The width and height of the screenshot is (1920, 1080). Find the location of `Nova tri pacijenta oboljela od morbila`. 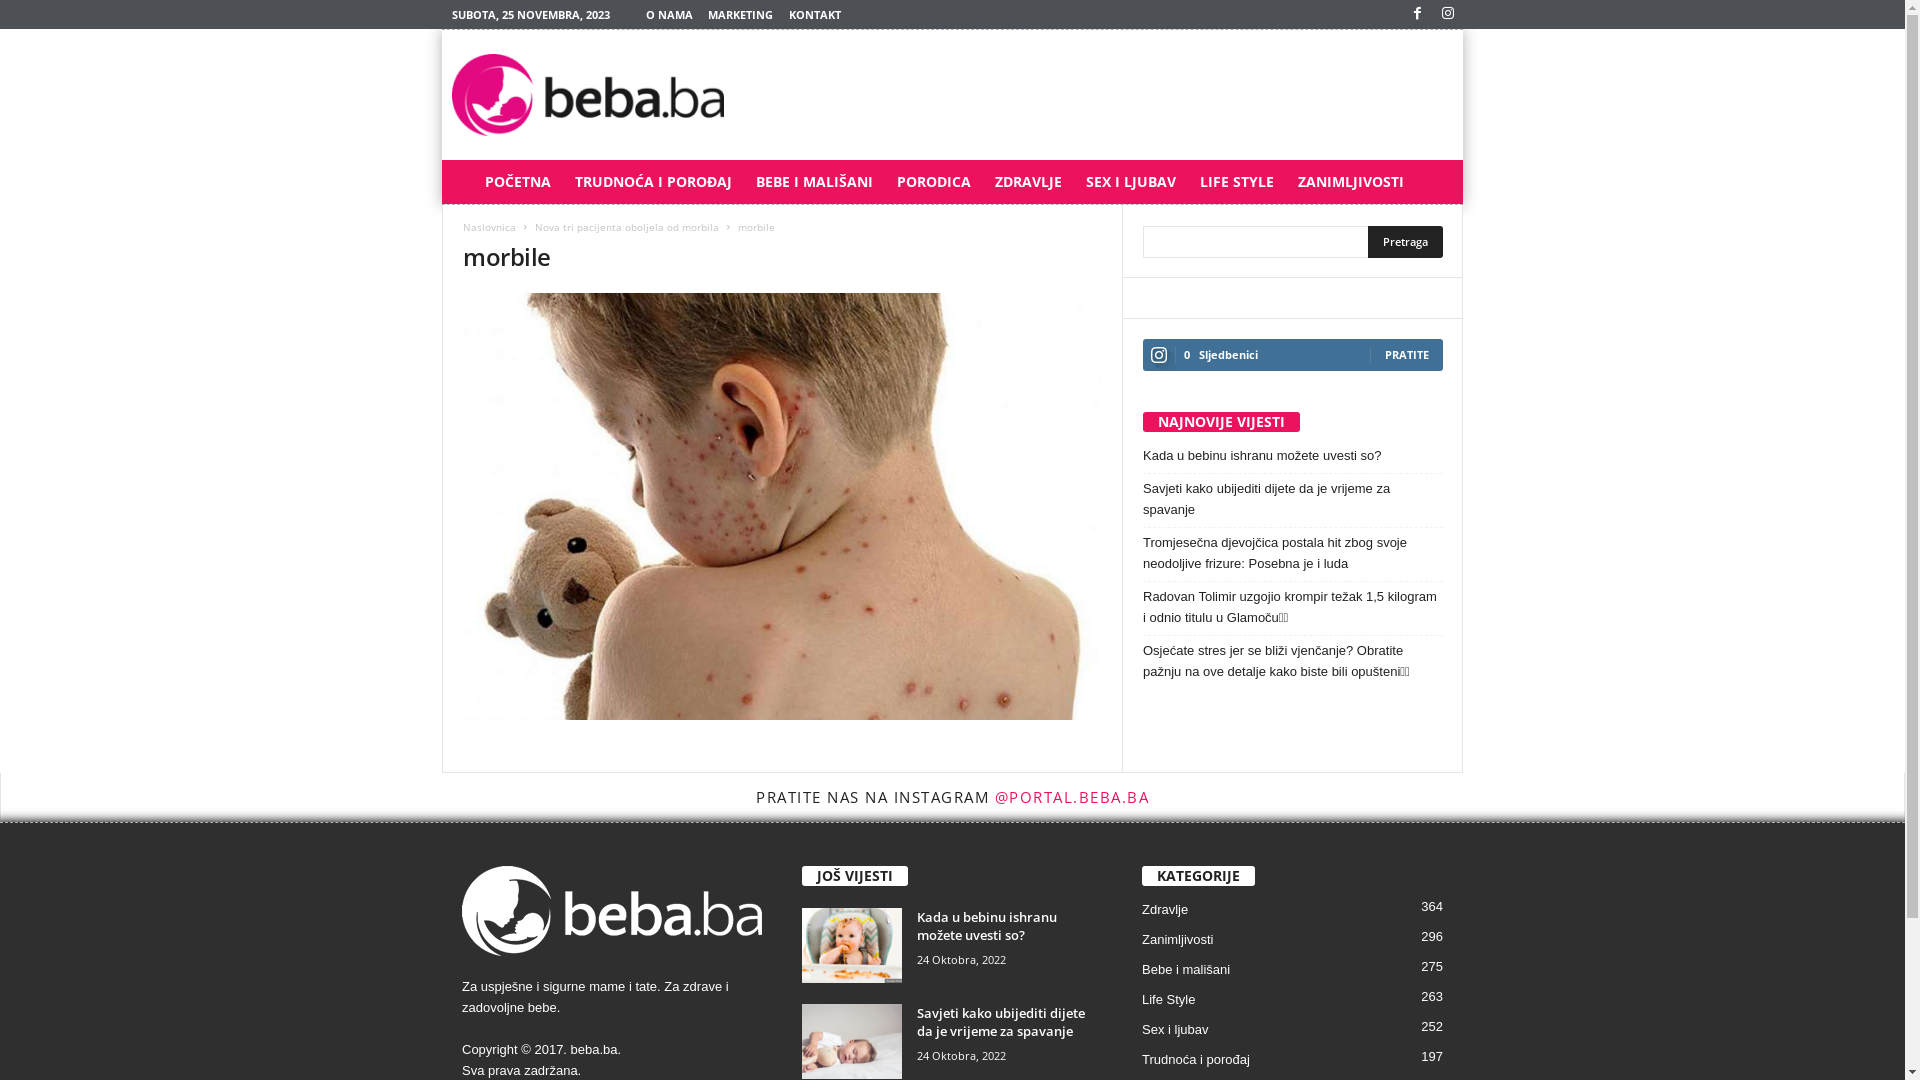

Nova tri pacijenta oboljela od morbila is located at coordinates (627, 227).